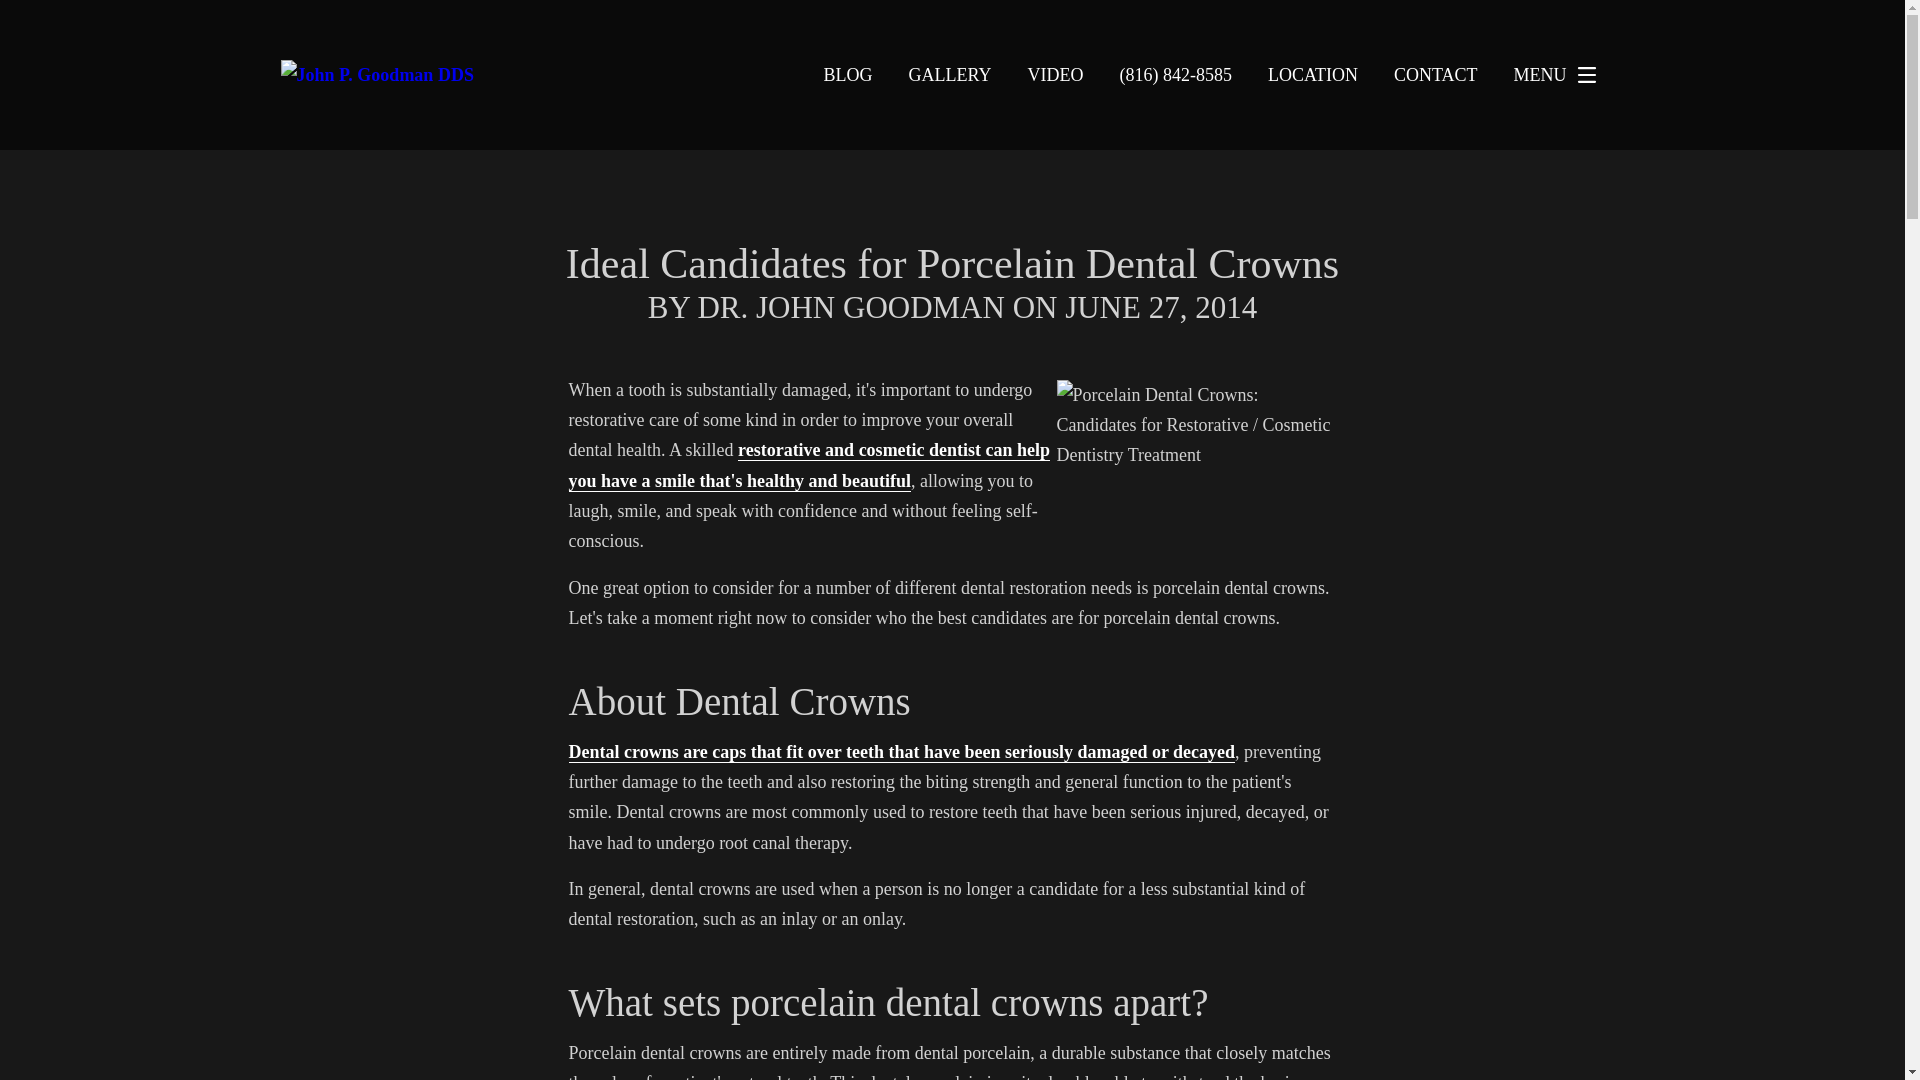 This screenshot has height=1080, width=1920. What do you see at coordinates (1560, 74) in the screenshot?
I see `MENU` at bounding box center [1560, 74].